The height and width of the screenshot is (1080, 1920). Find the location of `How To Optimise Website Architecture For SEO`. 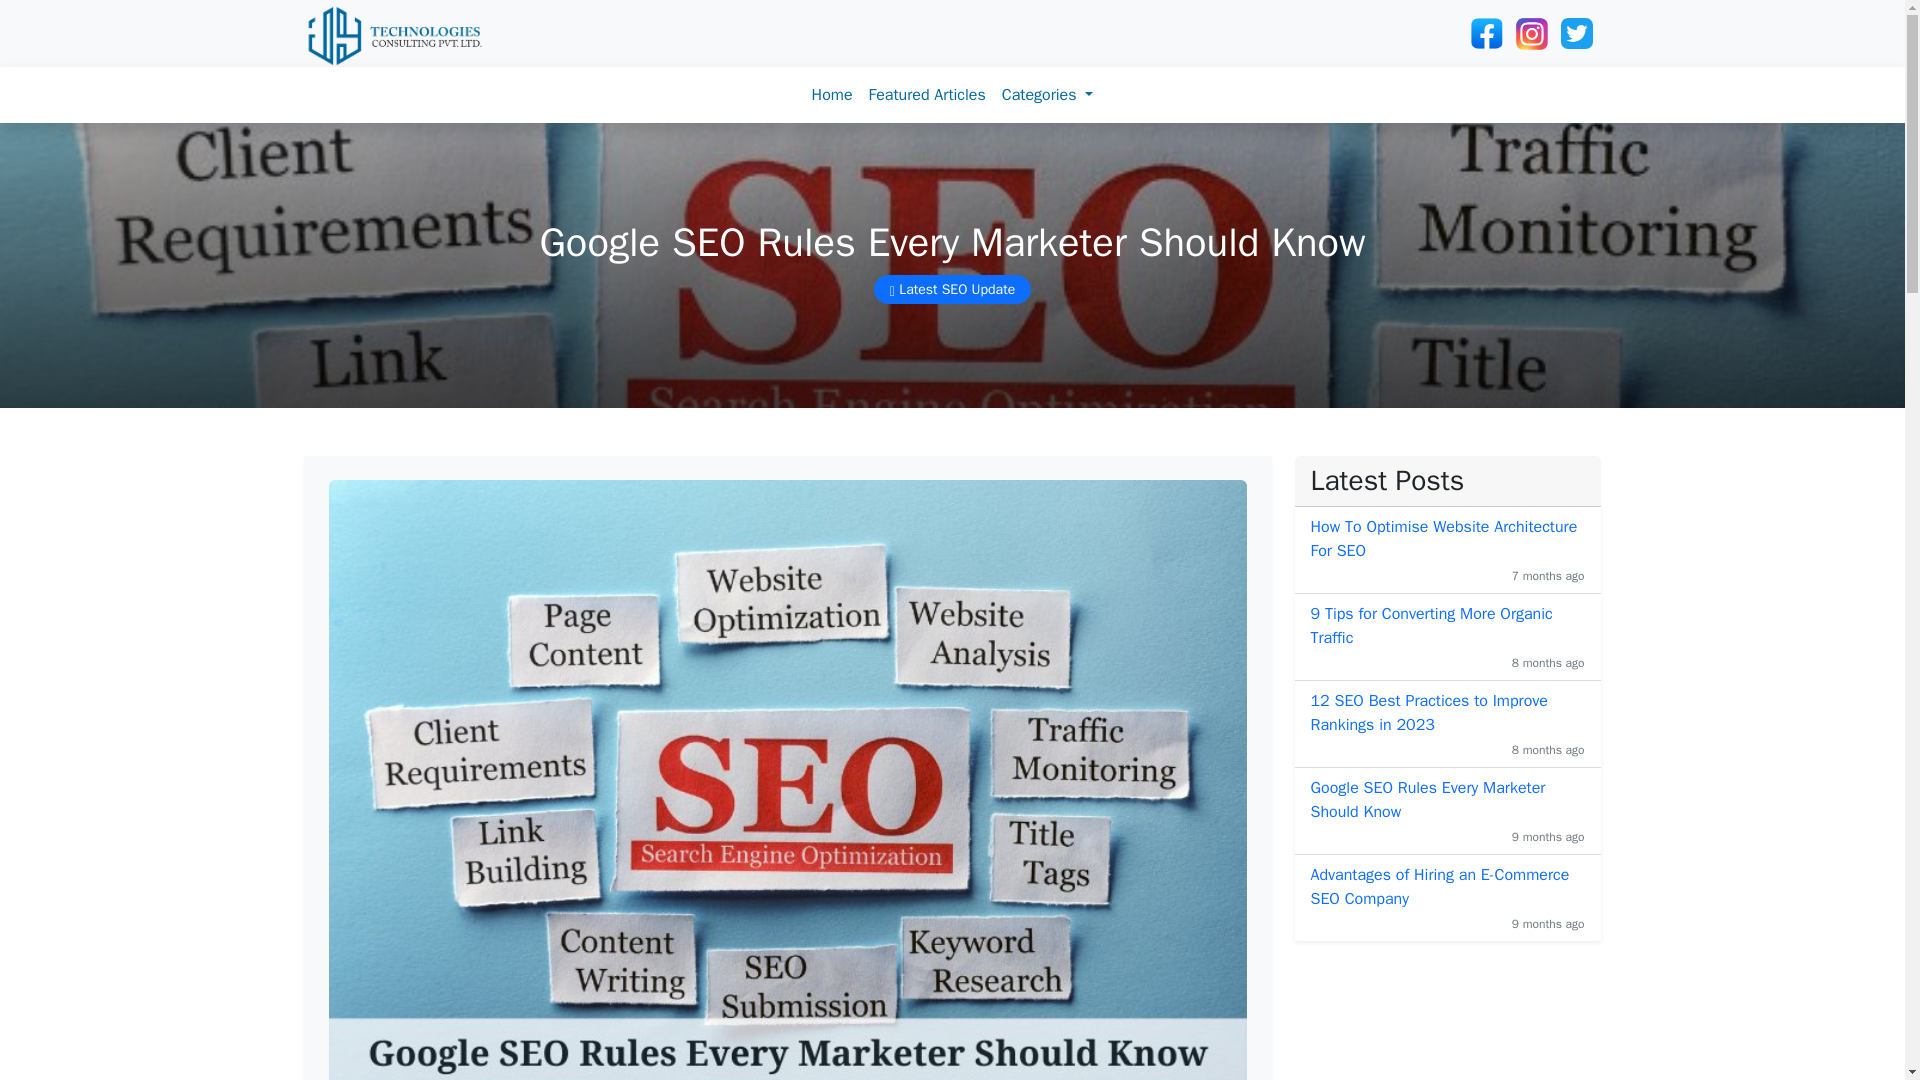

How To Optimise Website Architecture For SEO is located at coordinates (1446, 538).